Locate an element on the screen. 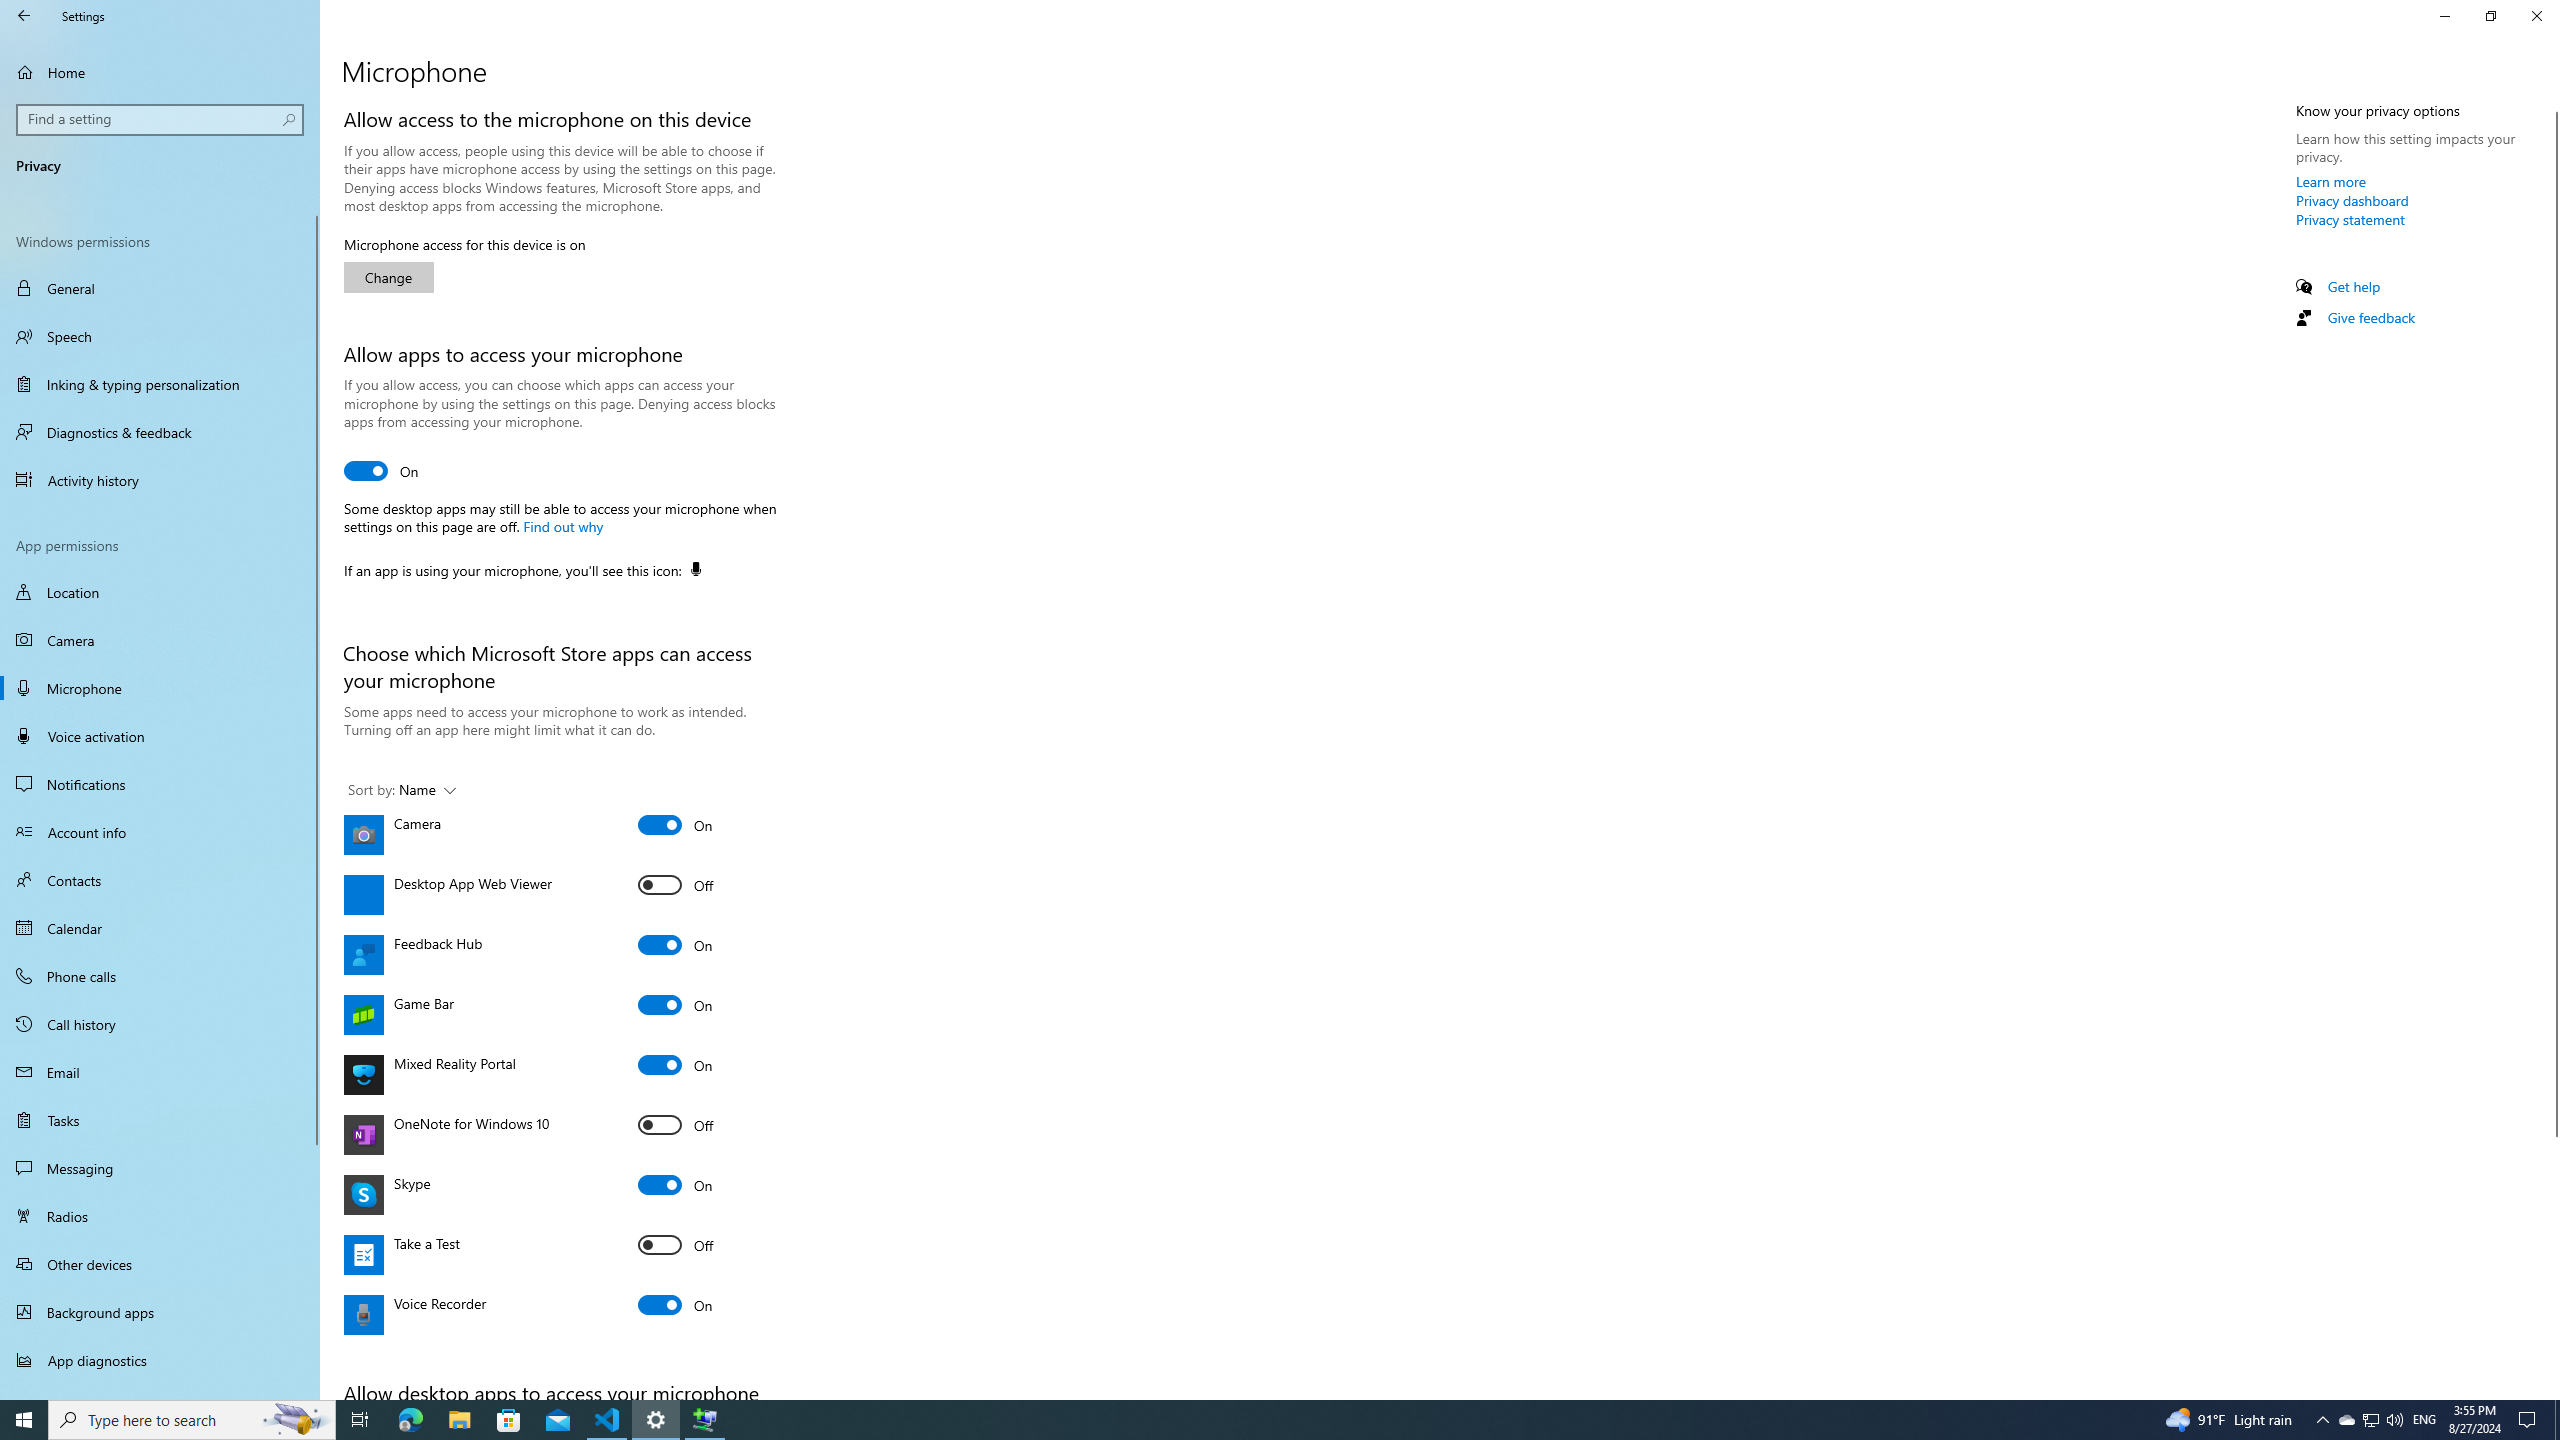 This screenshot has width=2560, height=1440. Voice Recorder is located at coordinates (676, 1304).